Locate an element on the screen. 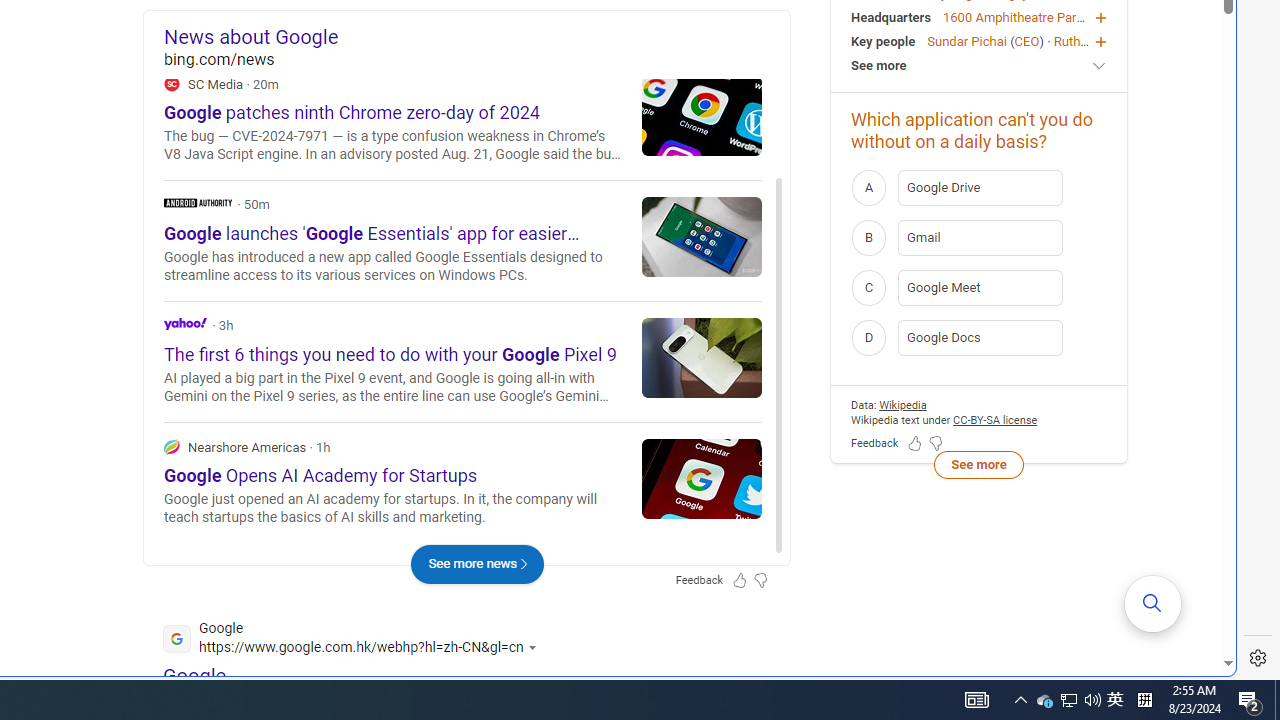 The width and height of the screenshot is (1280, 720). Search more is located at coordinates (1153, 604).